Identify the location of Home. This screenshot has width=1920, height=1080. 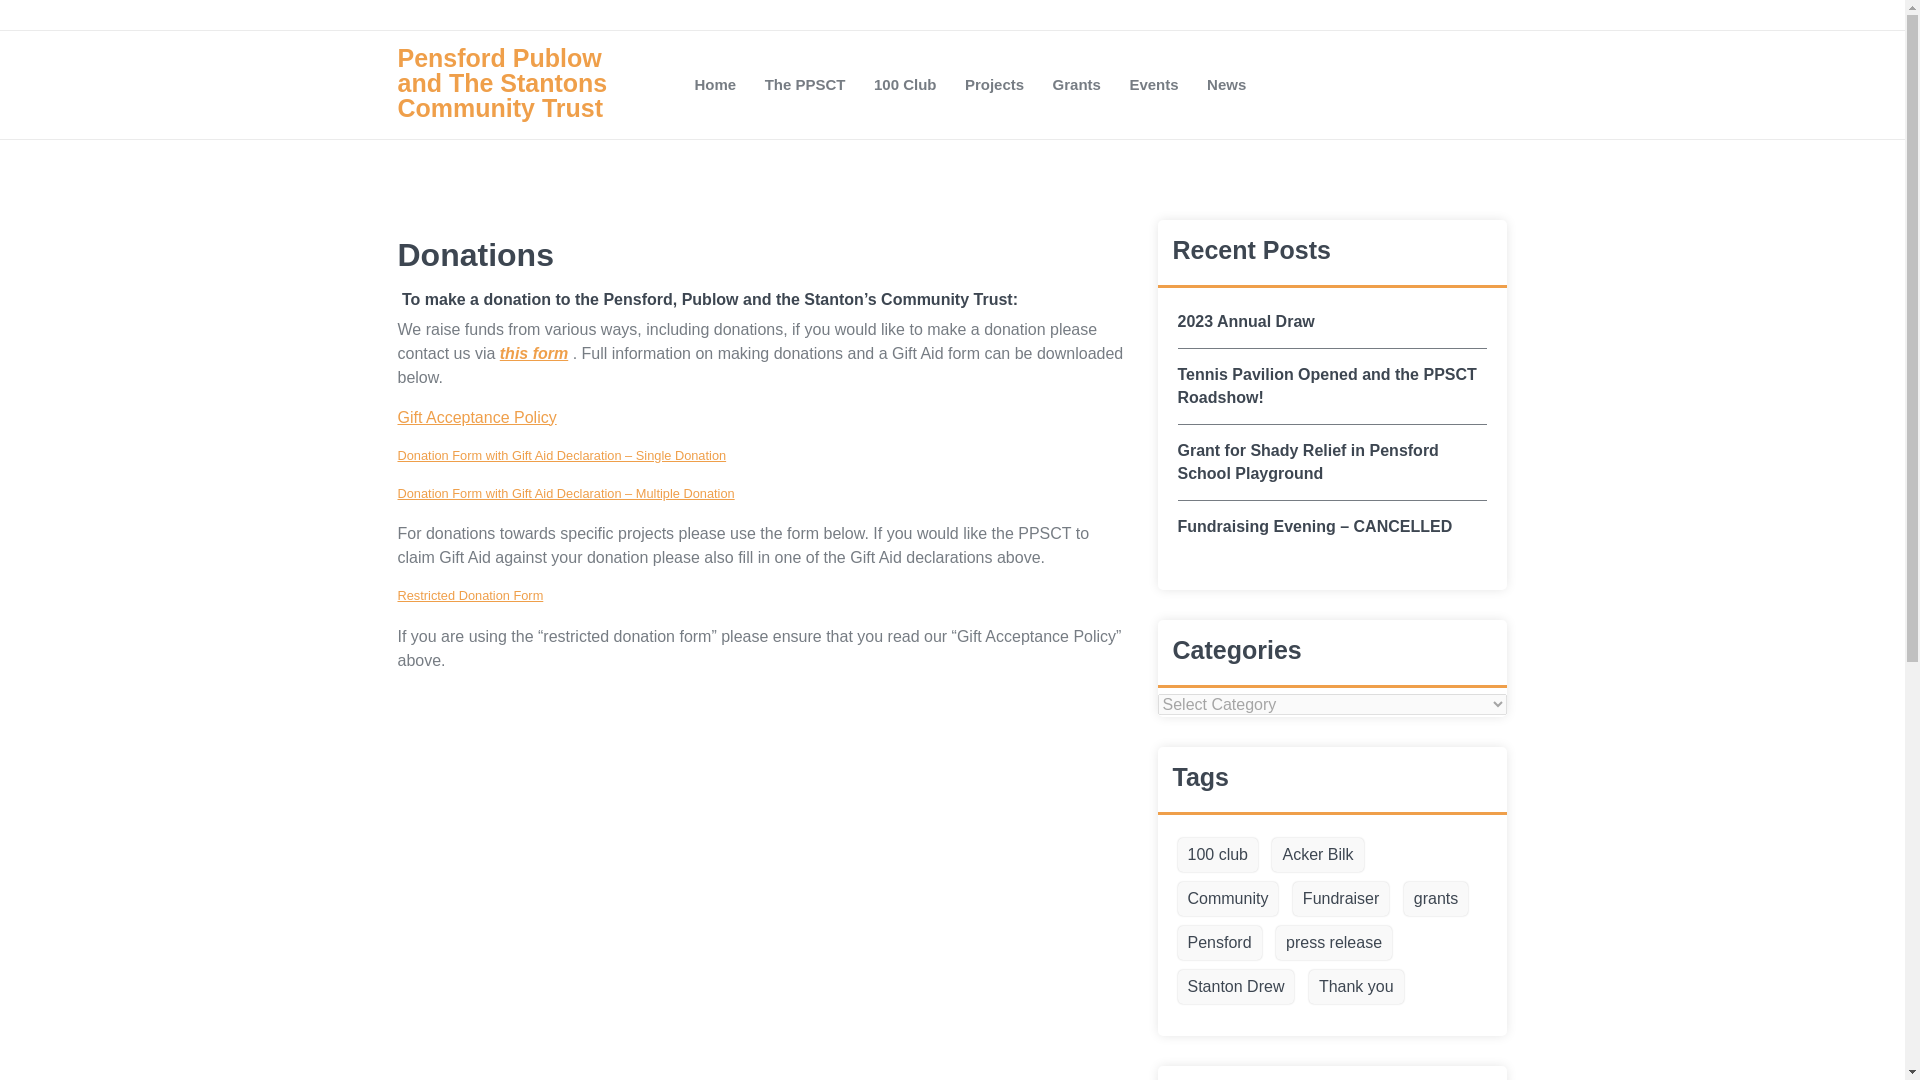
(714, 85).